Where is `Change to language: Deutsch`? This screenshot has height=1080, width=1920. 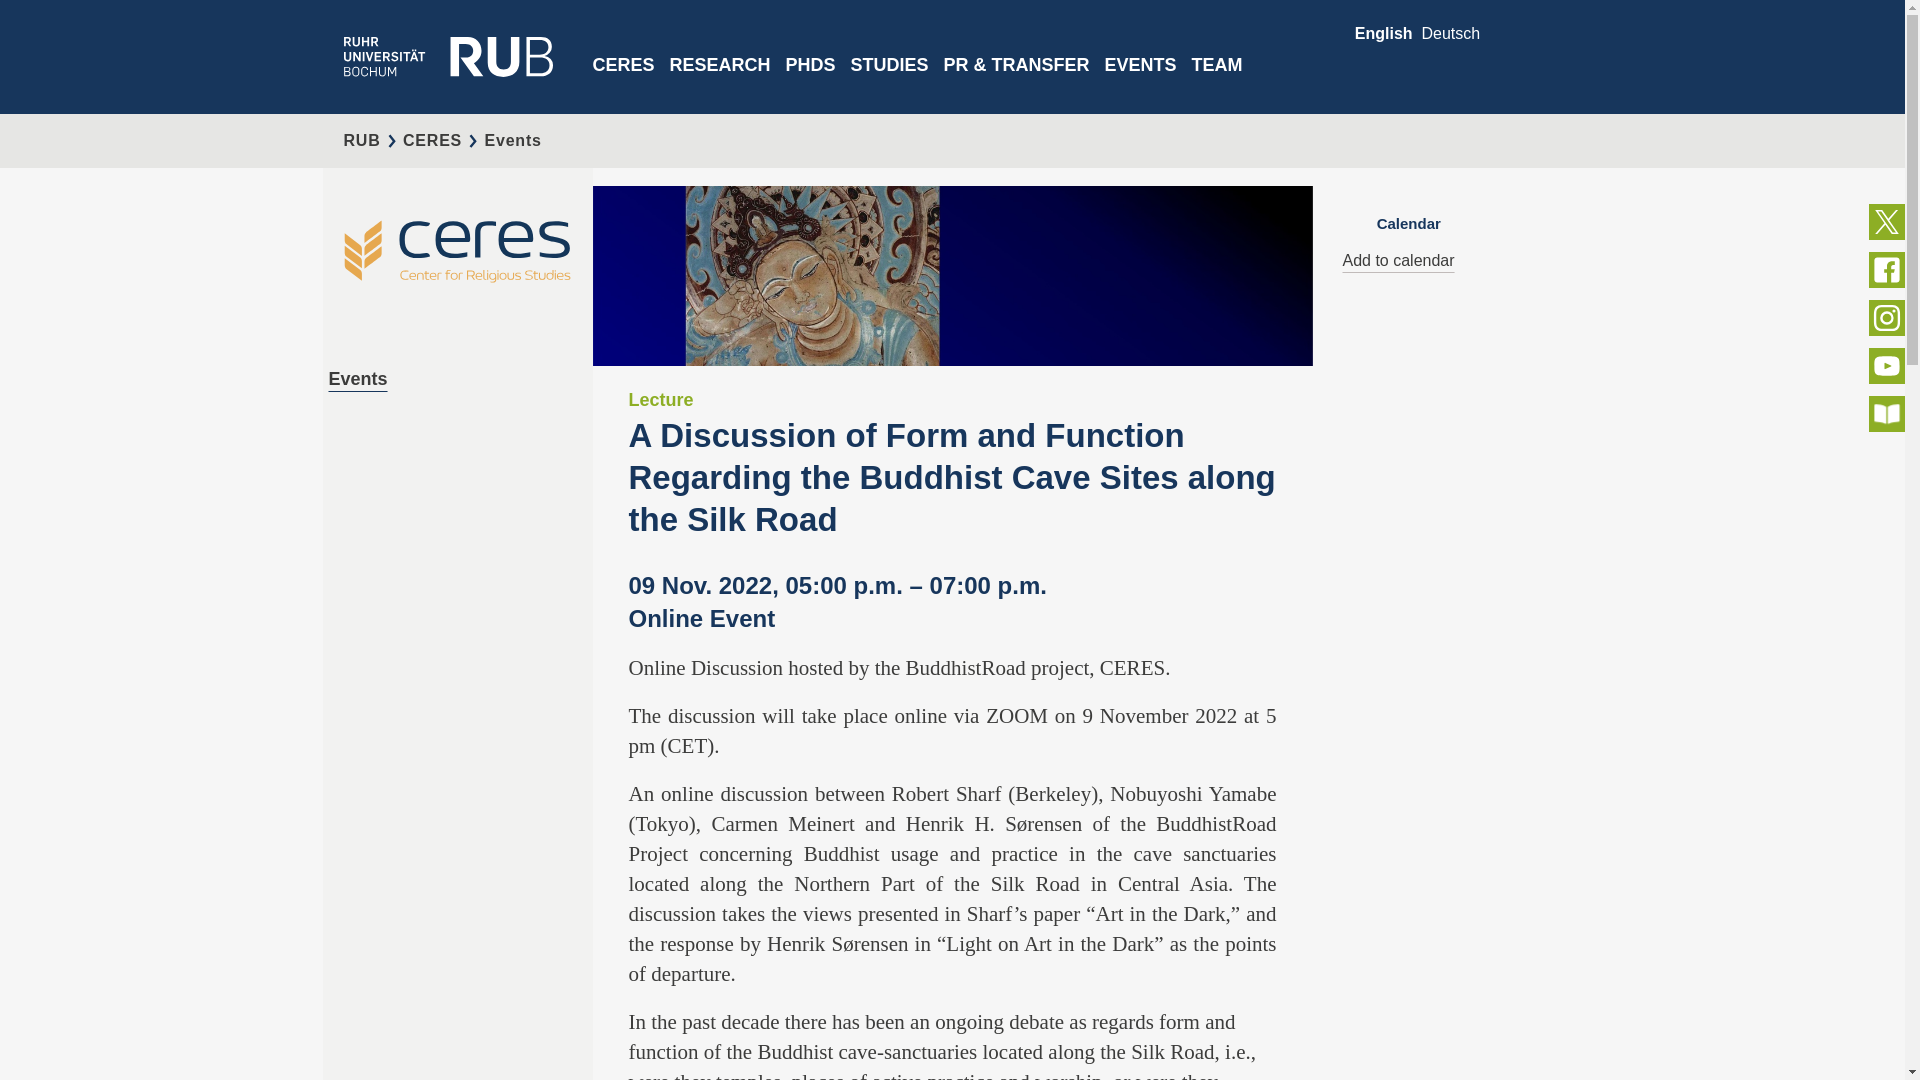 Change to language: Deutsch is located at coordinates (1450, 33).